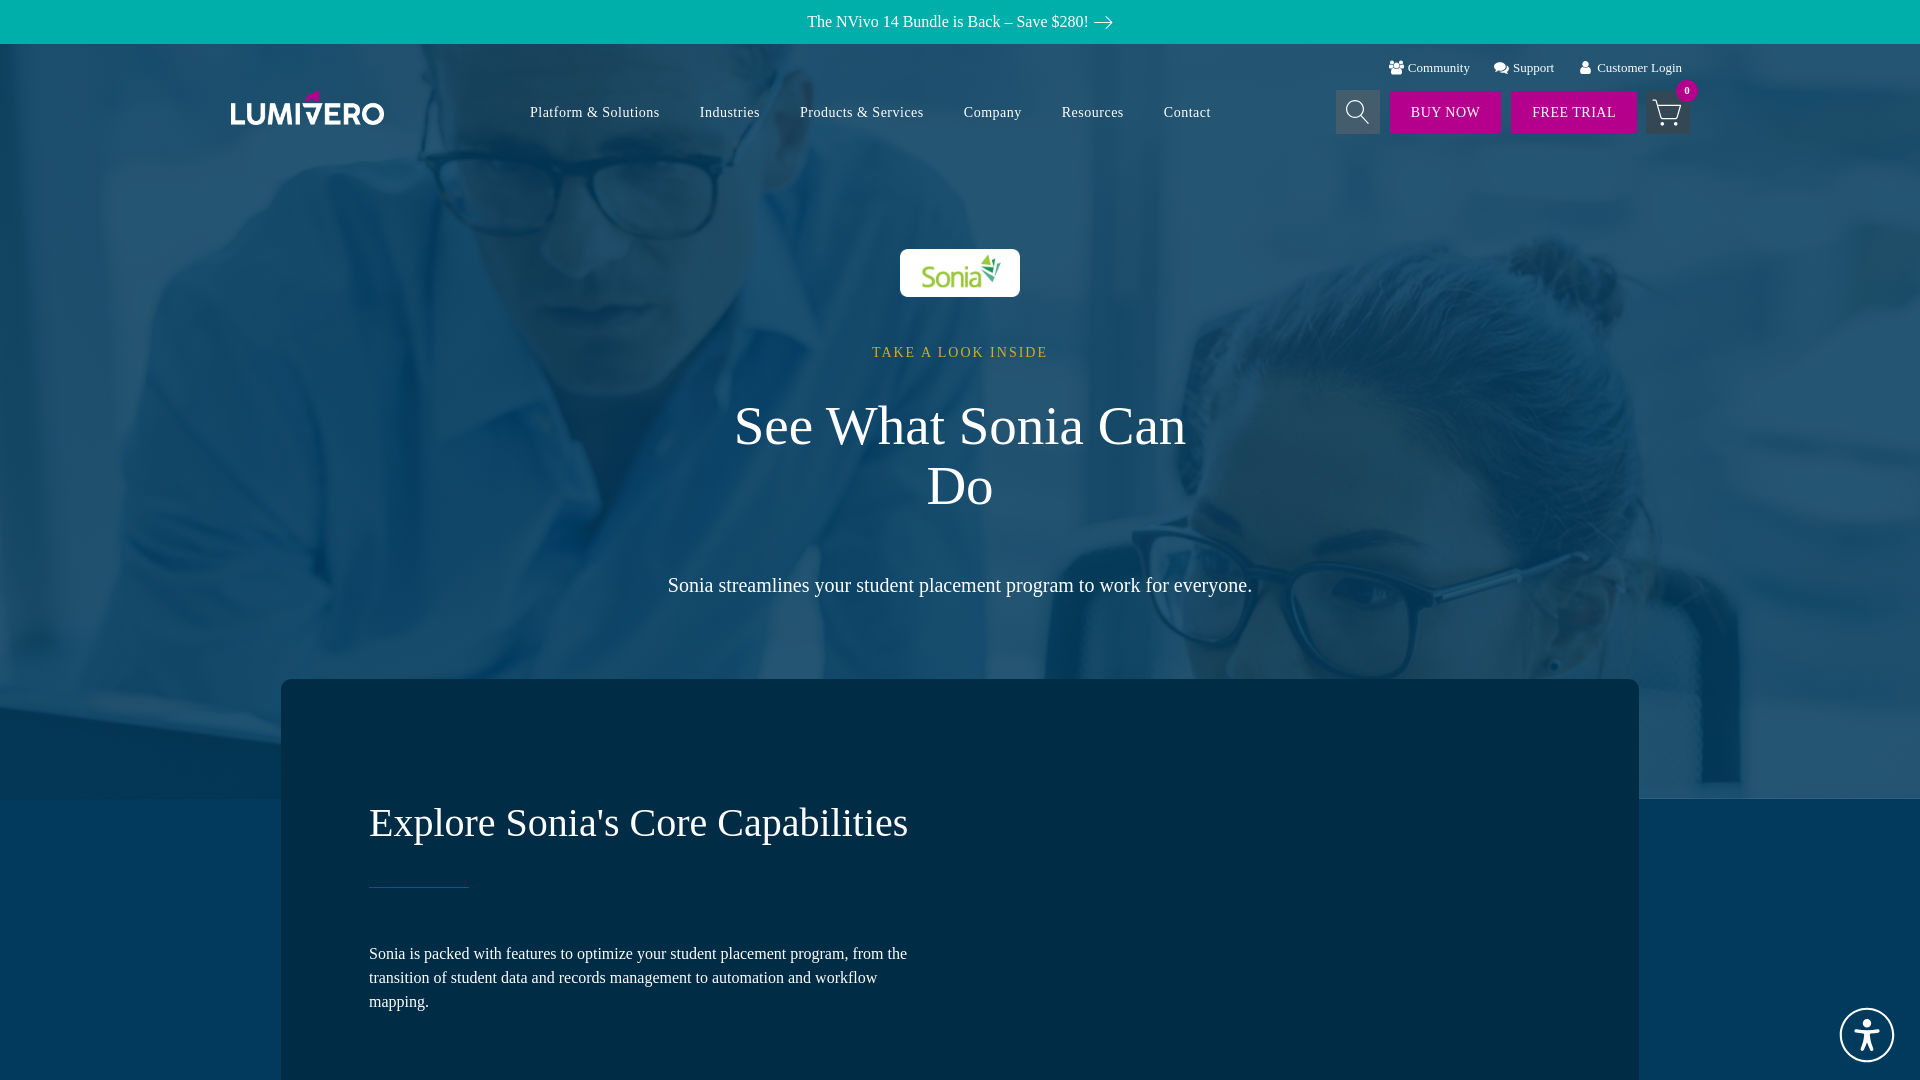  I want to click on Community, so click(1429, 68).